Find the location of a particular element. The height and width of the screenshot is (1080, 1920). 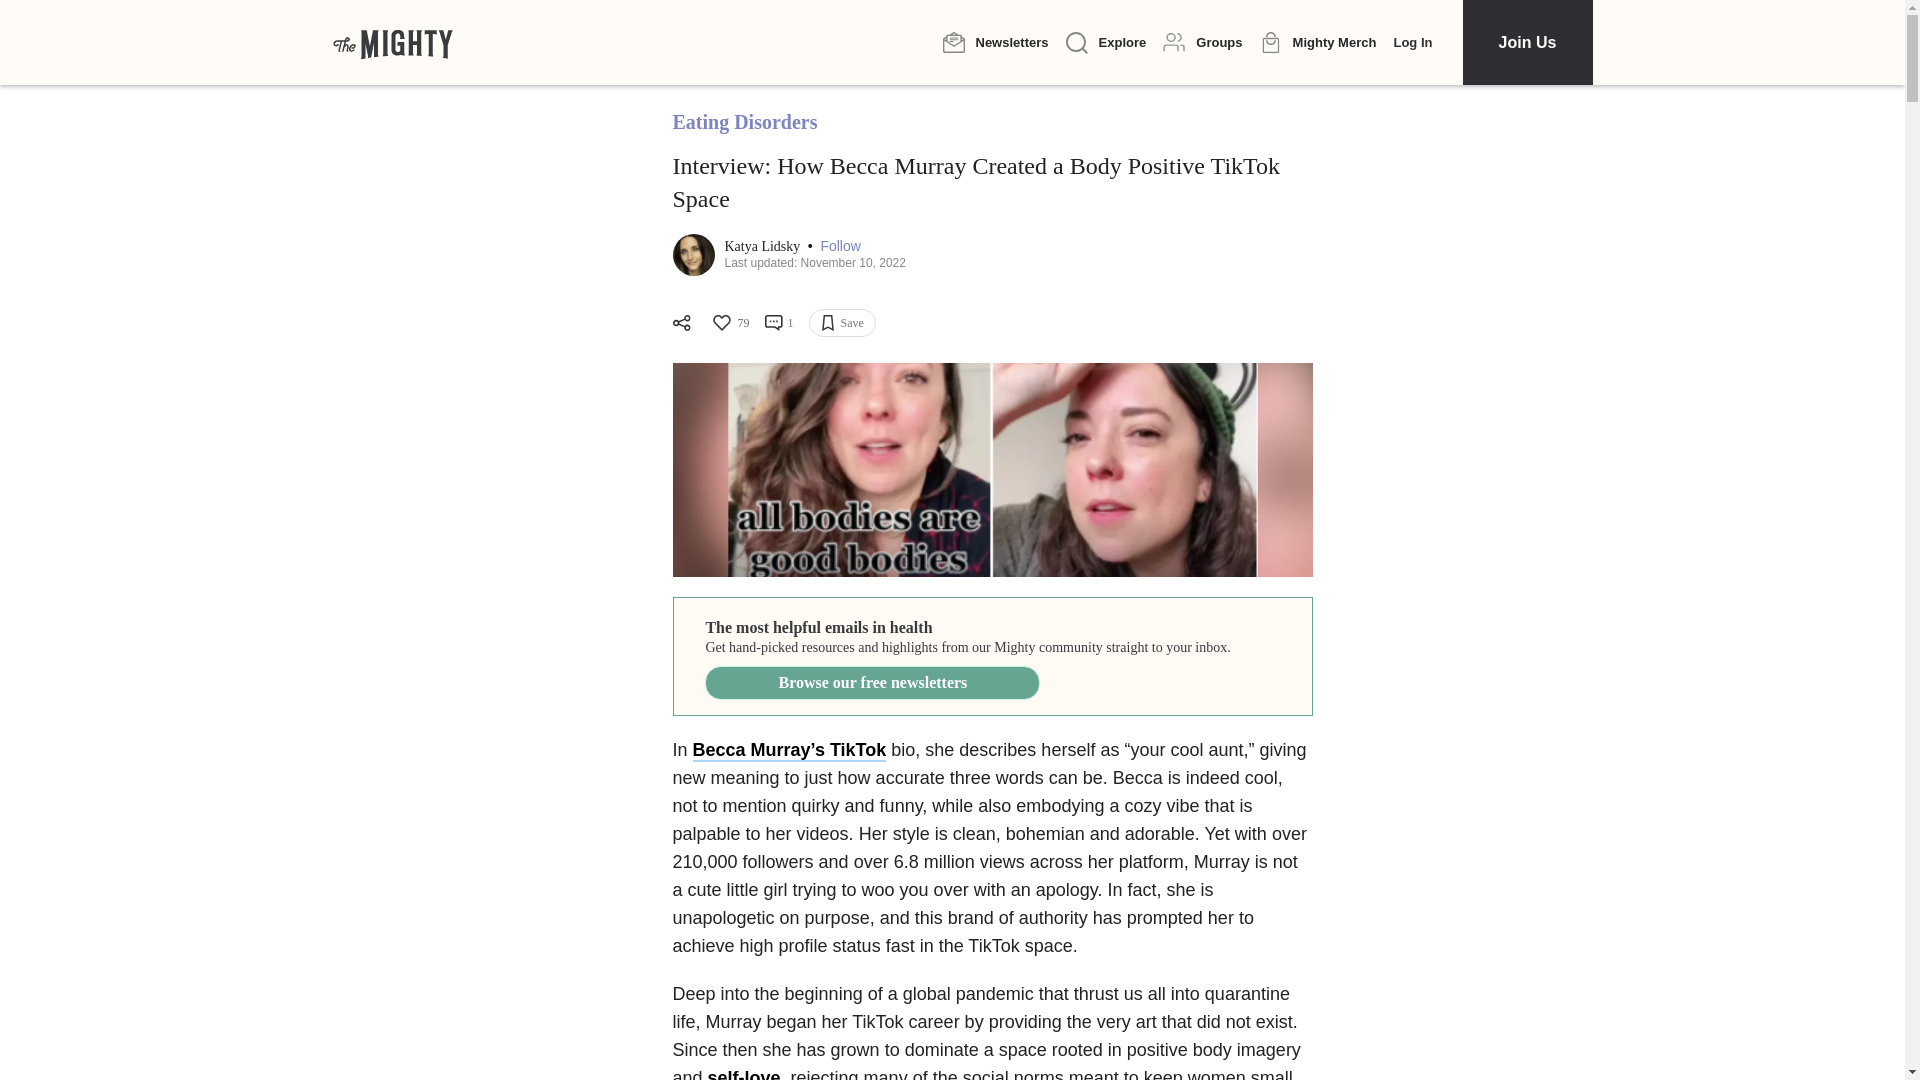

Browse our free newsletters is located at coordinates (872, 682).